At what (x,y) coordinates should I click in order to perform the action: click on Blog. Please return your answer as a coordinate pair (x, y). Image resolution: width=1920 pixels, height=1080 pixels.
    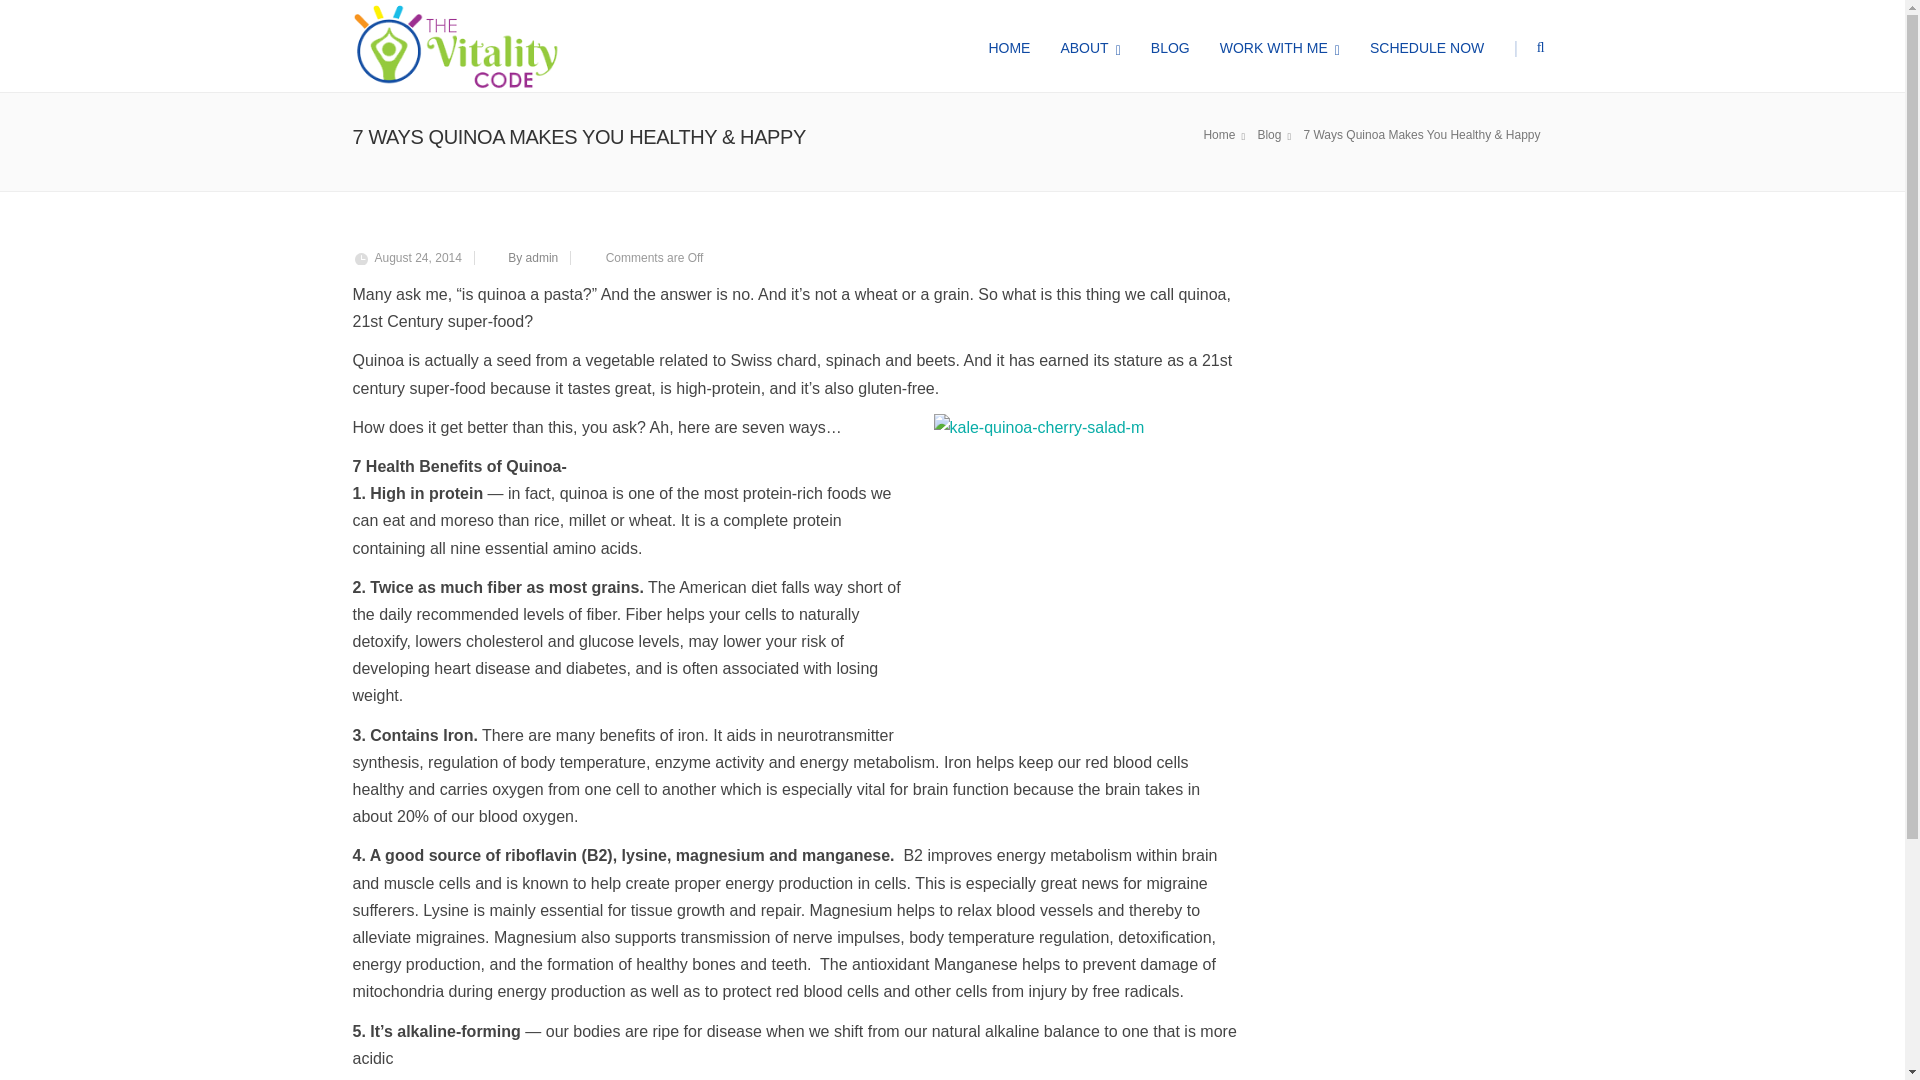
    Looking at the image, I should click on (1277, 135).